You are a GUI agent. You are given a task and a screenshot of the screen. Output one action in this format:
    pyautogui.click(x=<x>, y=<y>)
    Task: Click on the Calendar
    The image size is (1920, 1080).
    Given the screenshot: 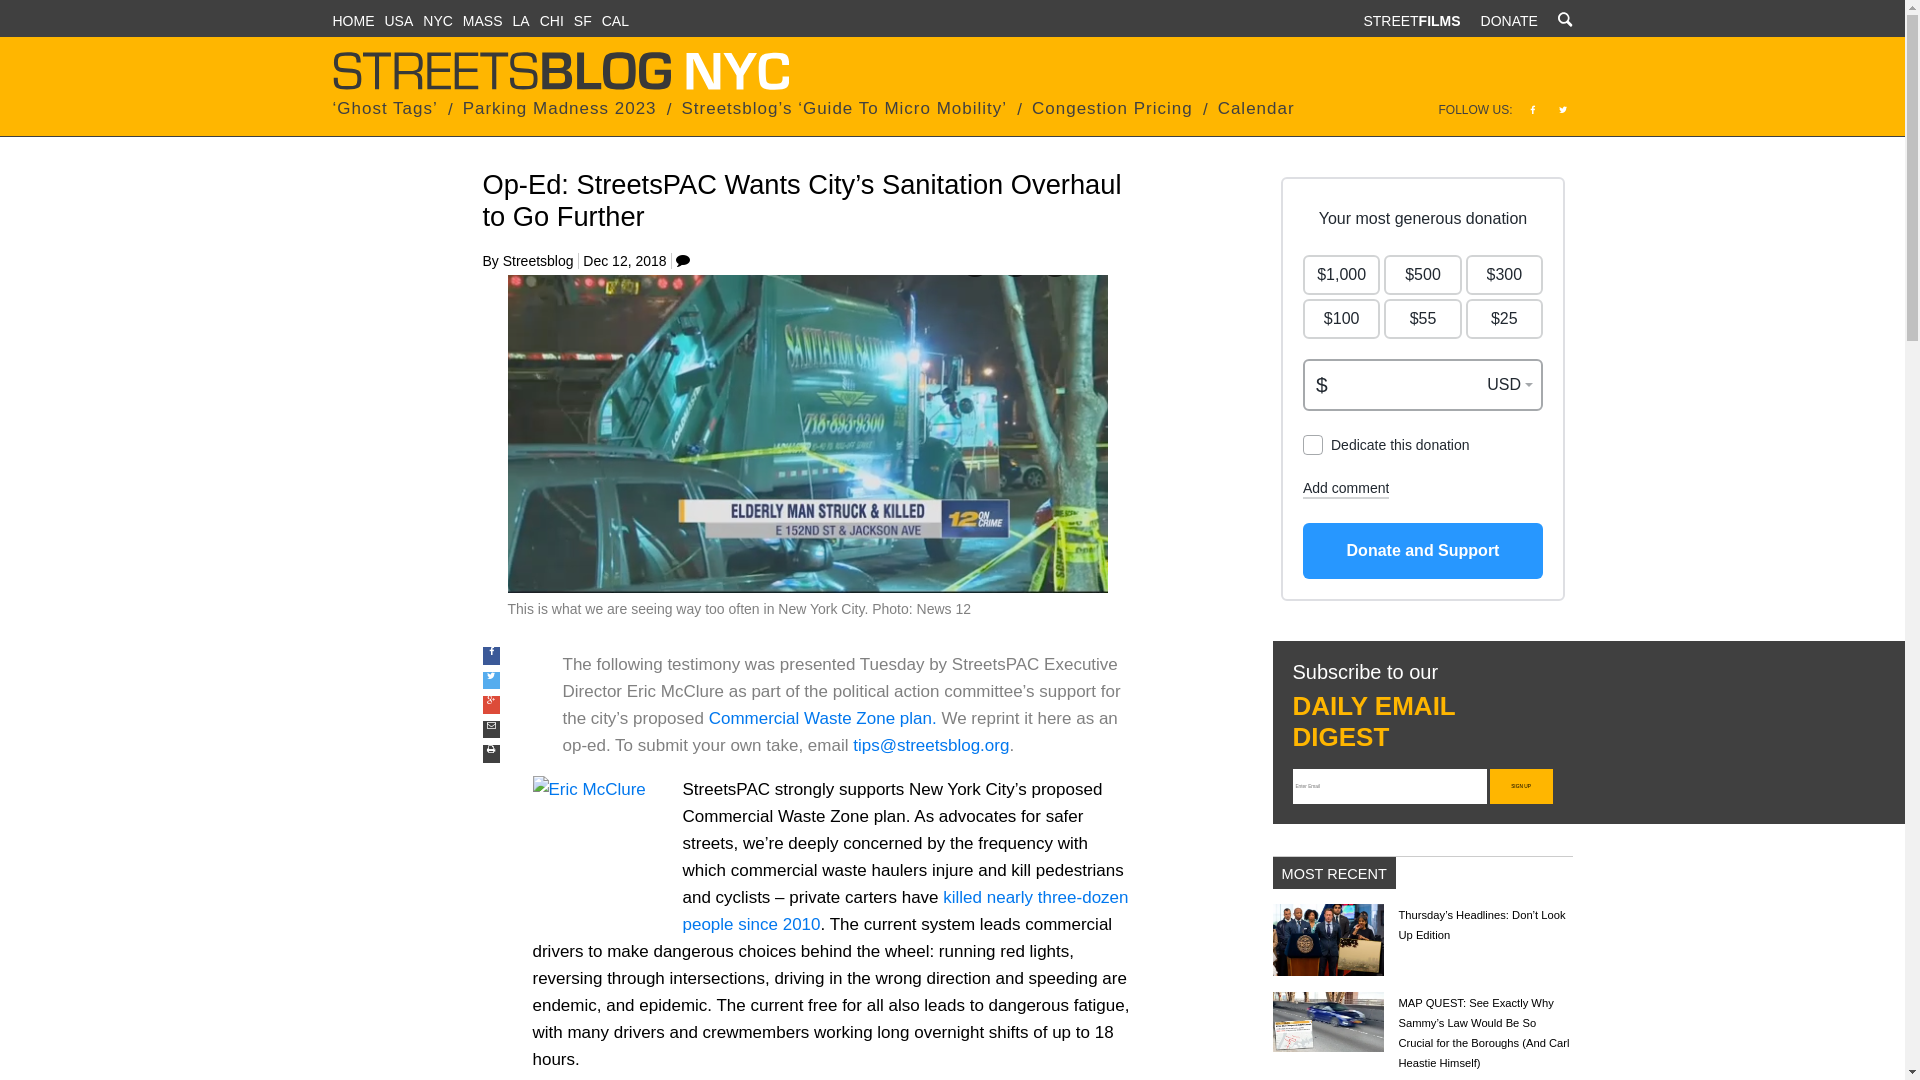 What is the action you would take?
    pyautogui.click(x=1256, y=108)
    